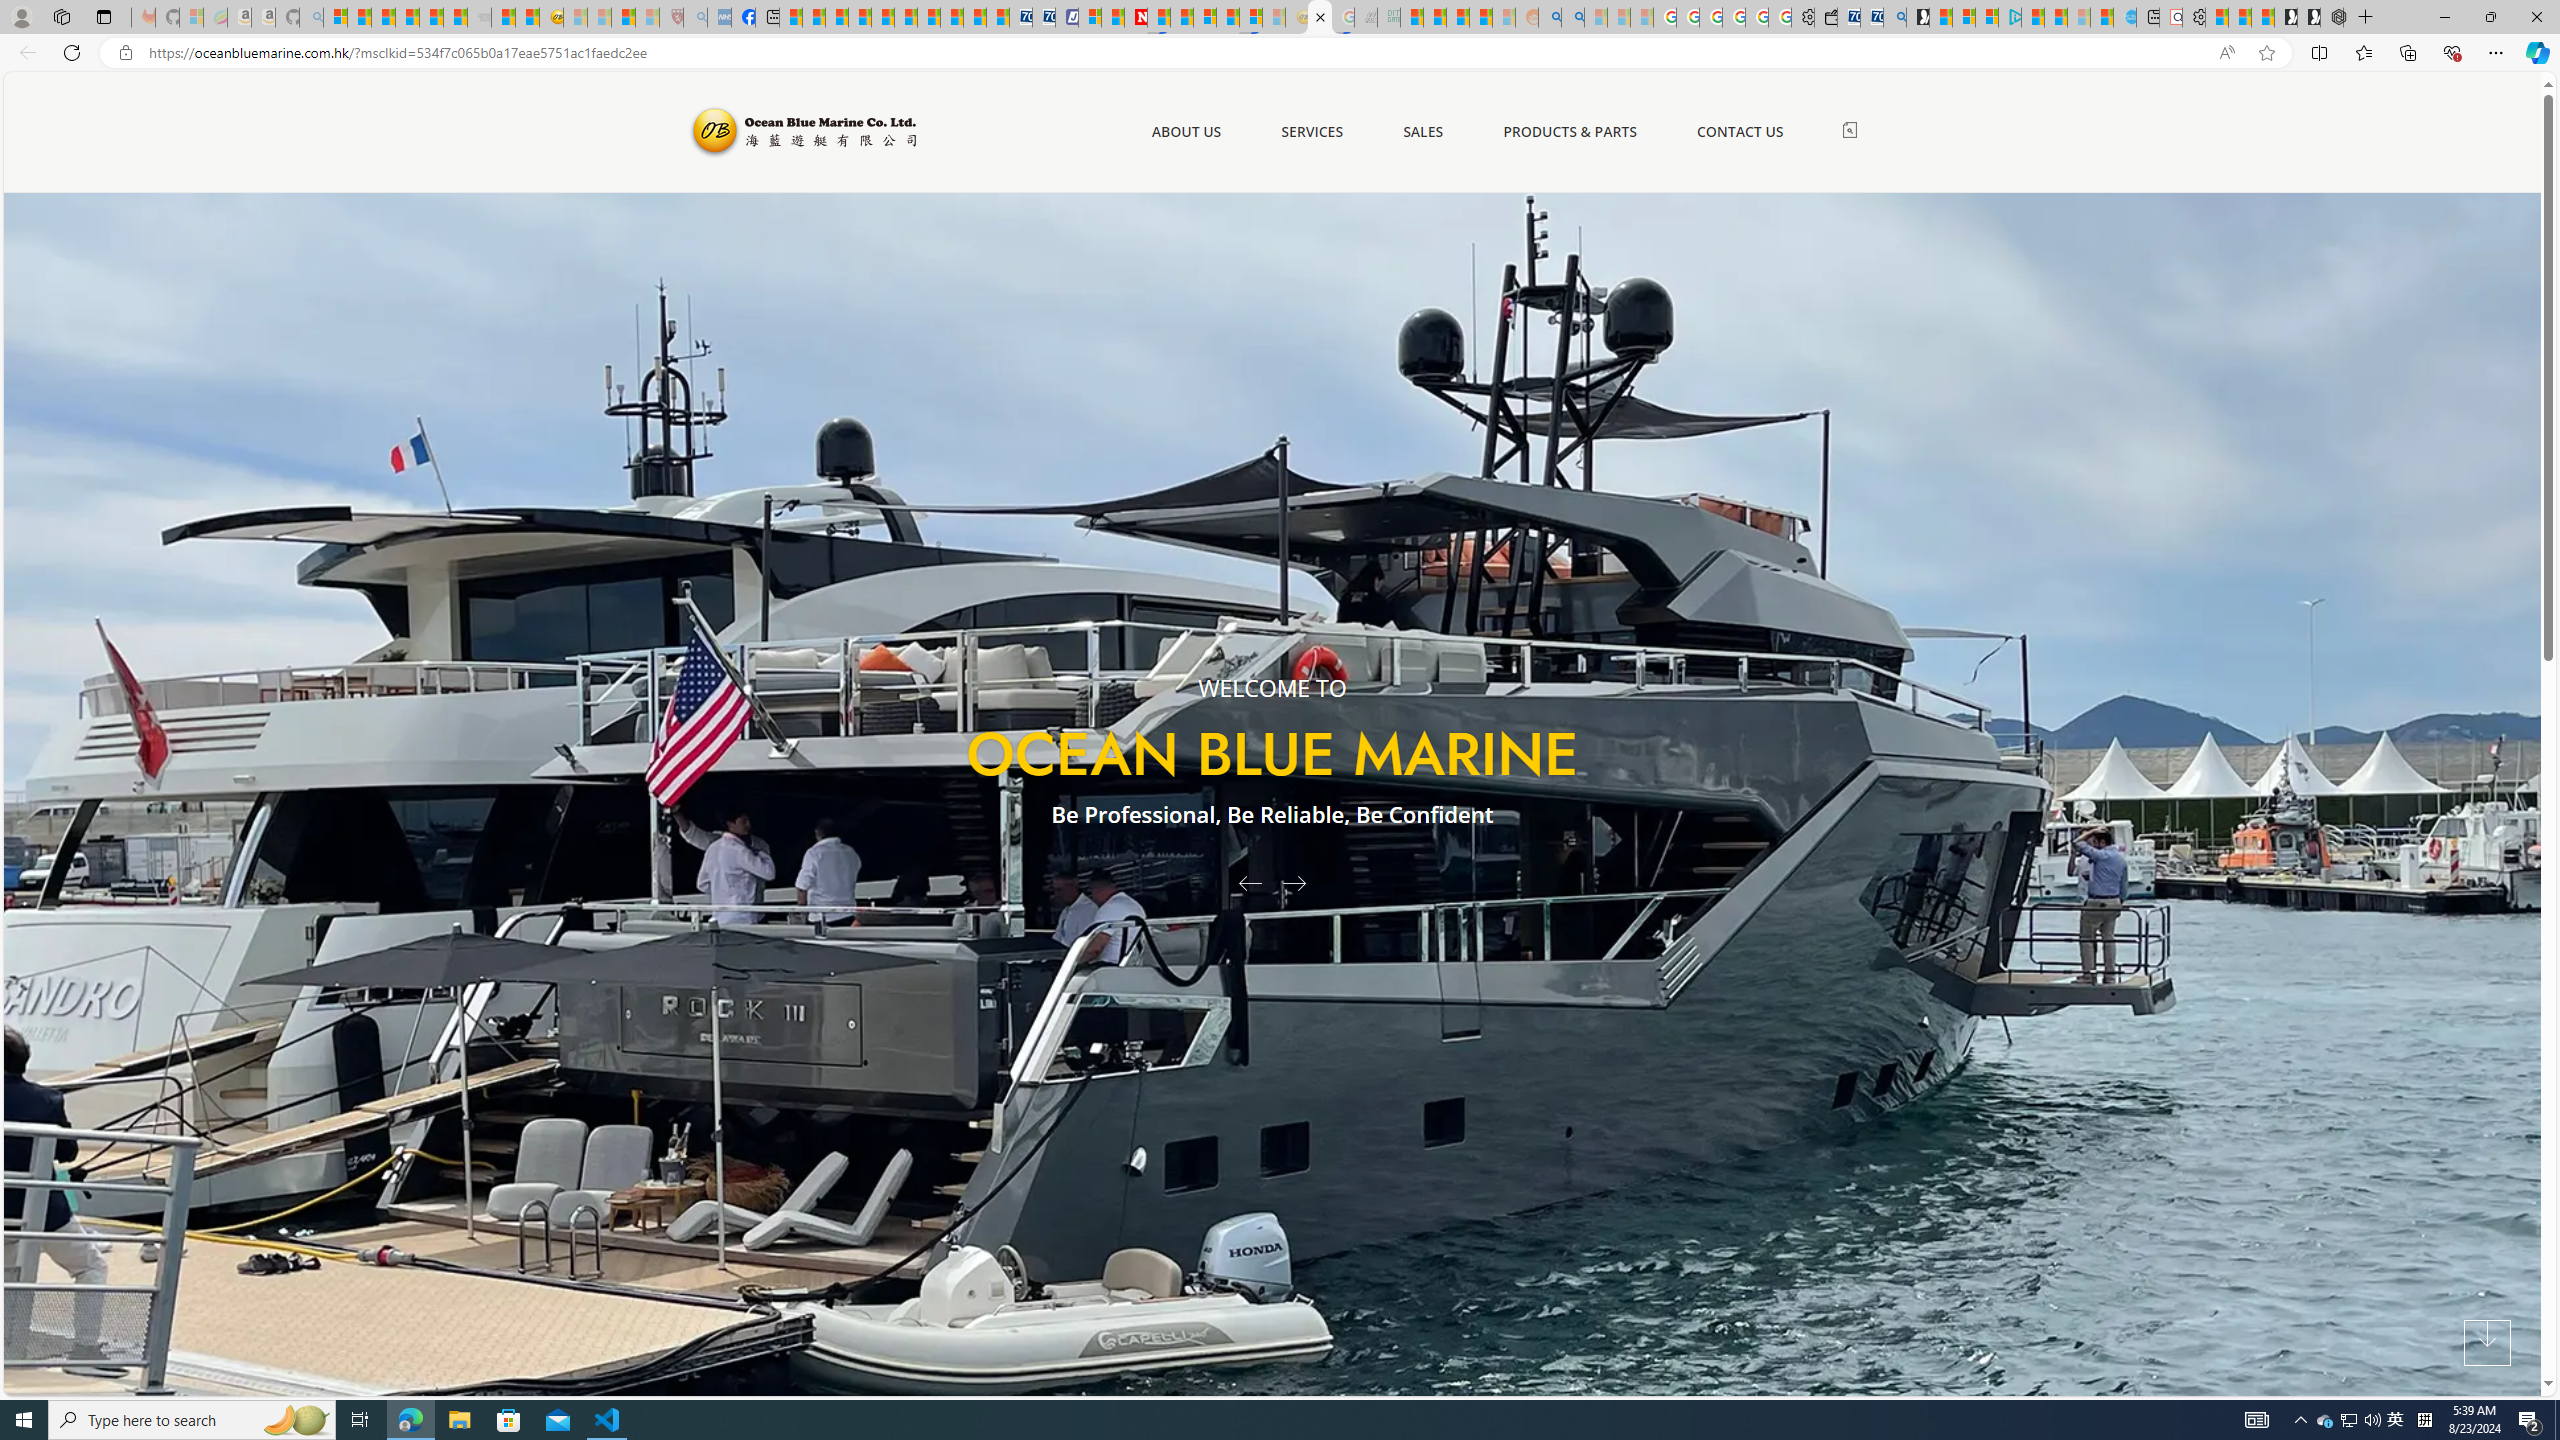 This screenshot has width=2560, height=1440. What do you see at coordinates (1824, 17) in the screenshot?
I see `Wallet` at bounding box center [1824, 17].